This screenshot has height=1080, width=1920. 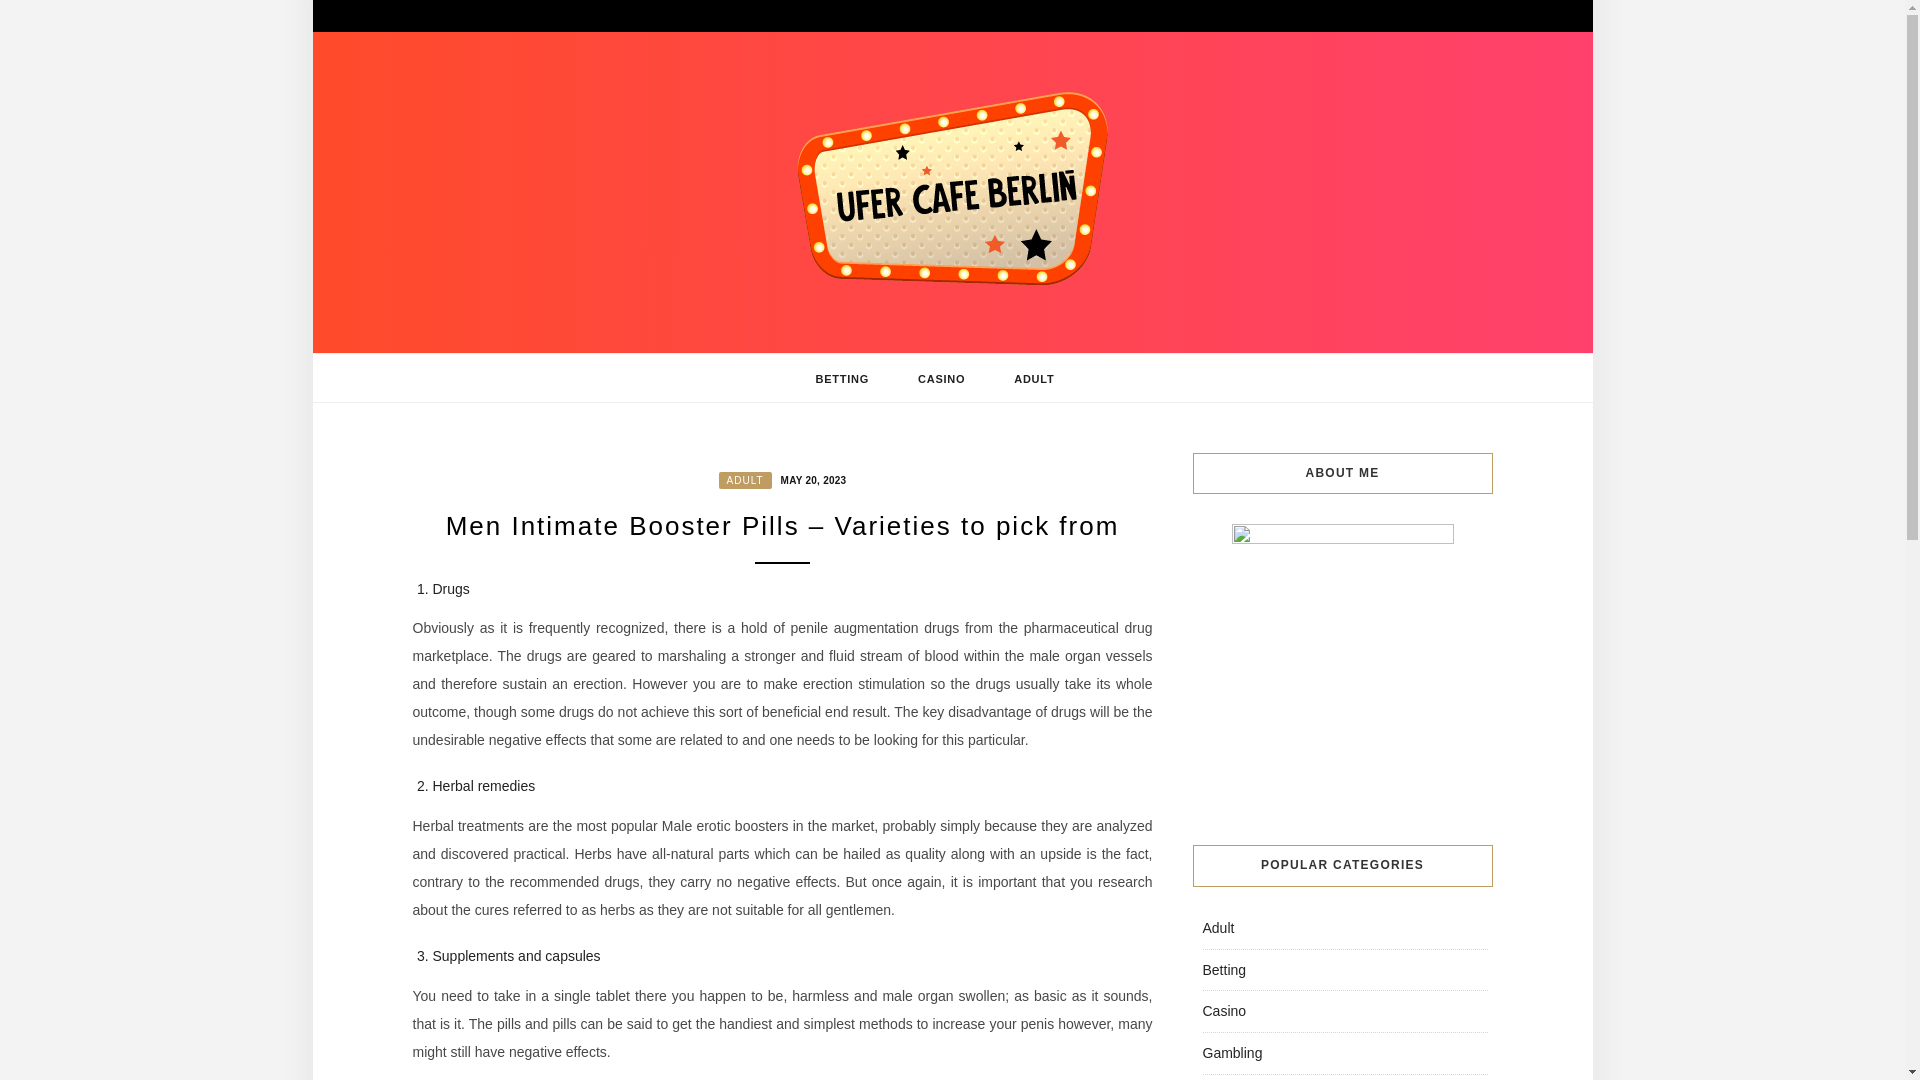 I want to click on UFER CAFE BERLIN, so click(x=616, y=344).